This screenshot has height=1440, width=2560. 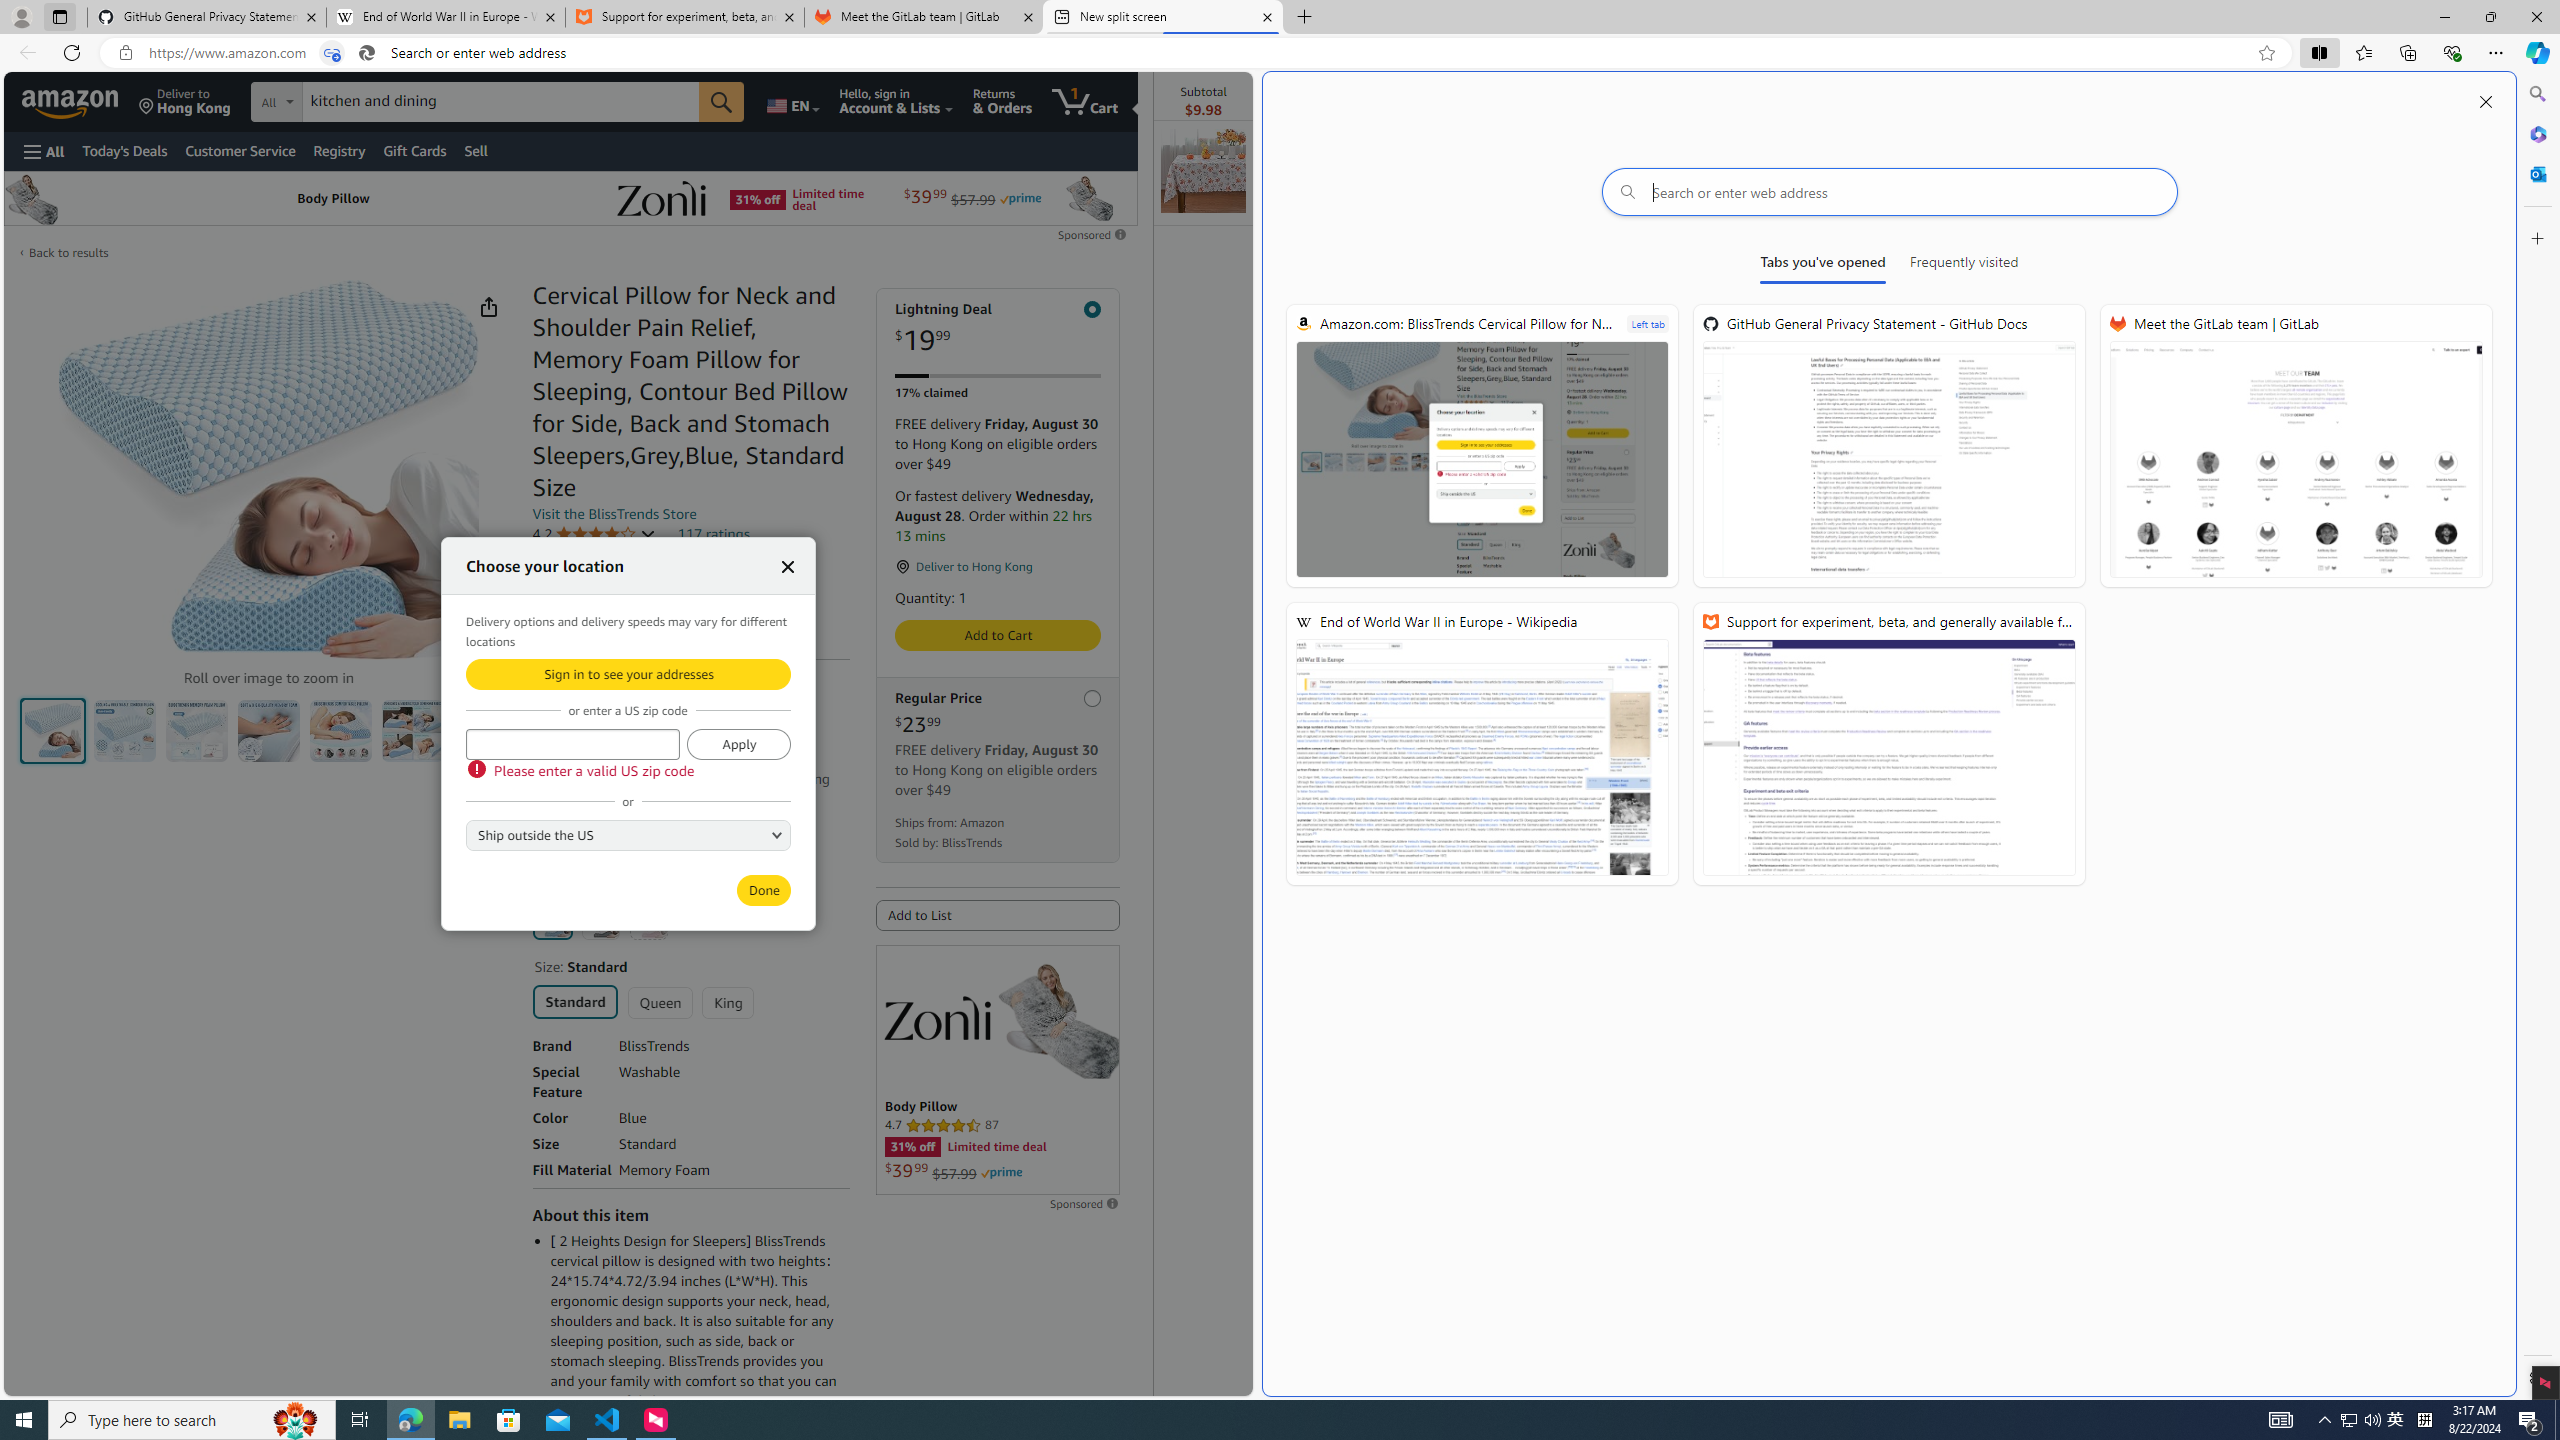 What do you see at coordinates (350, 102) in the screenshot?
I see `Search in` at bounding box center [350, 102].